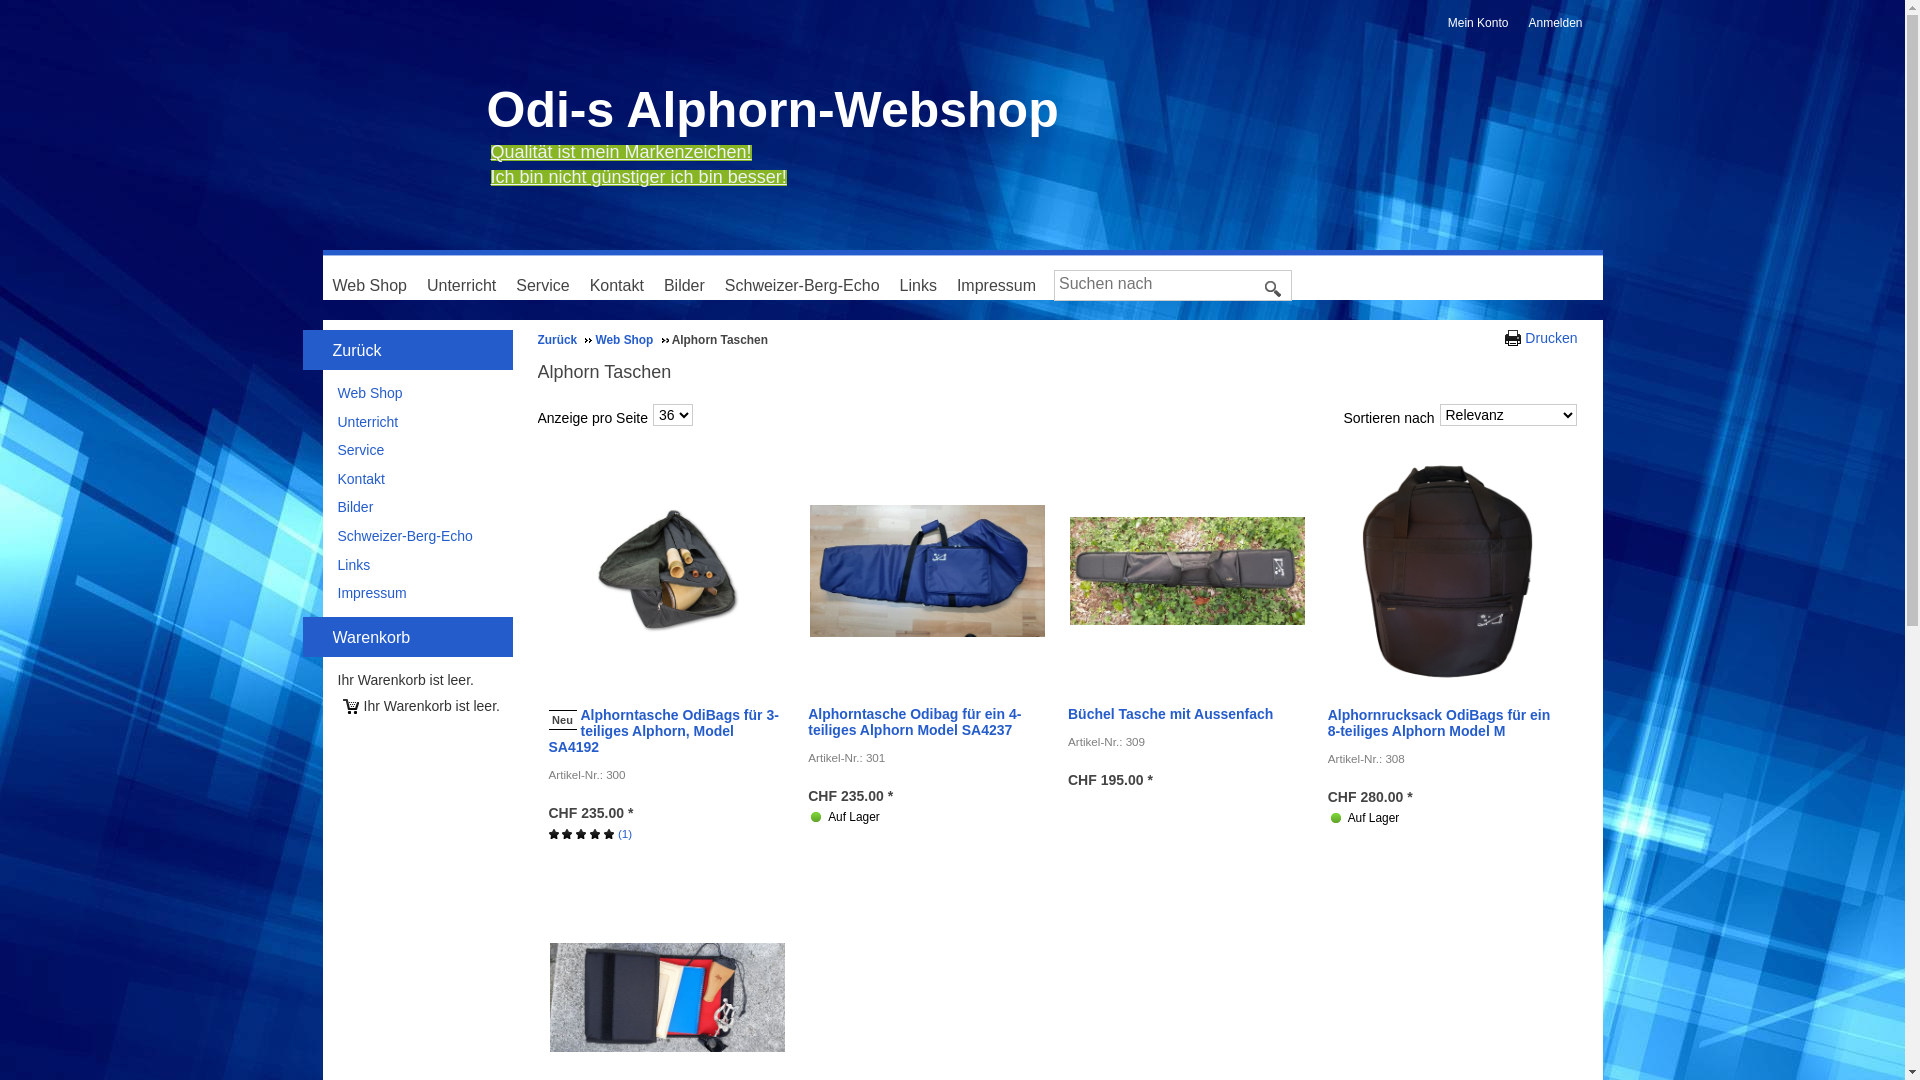 Image resolution: width=1920 pixels, height=1080 pixels. I want to click on Web Shop, so click(370, 392).